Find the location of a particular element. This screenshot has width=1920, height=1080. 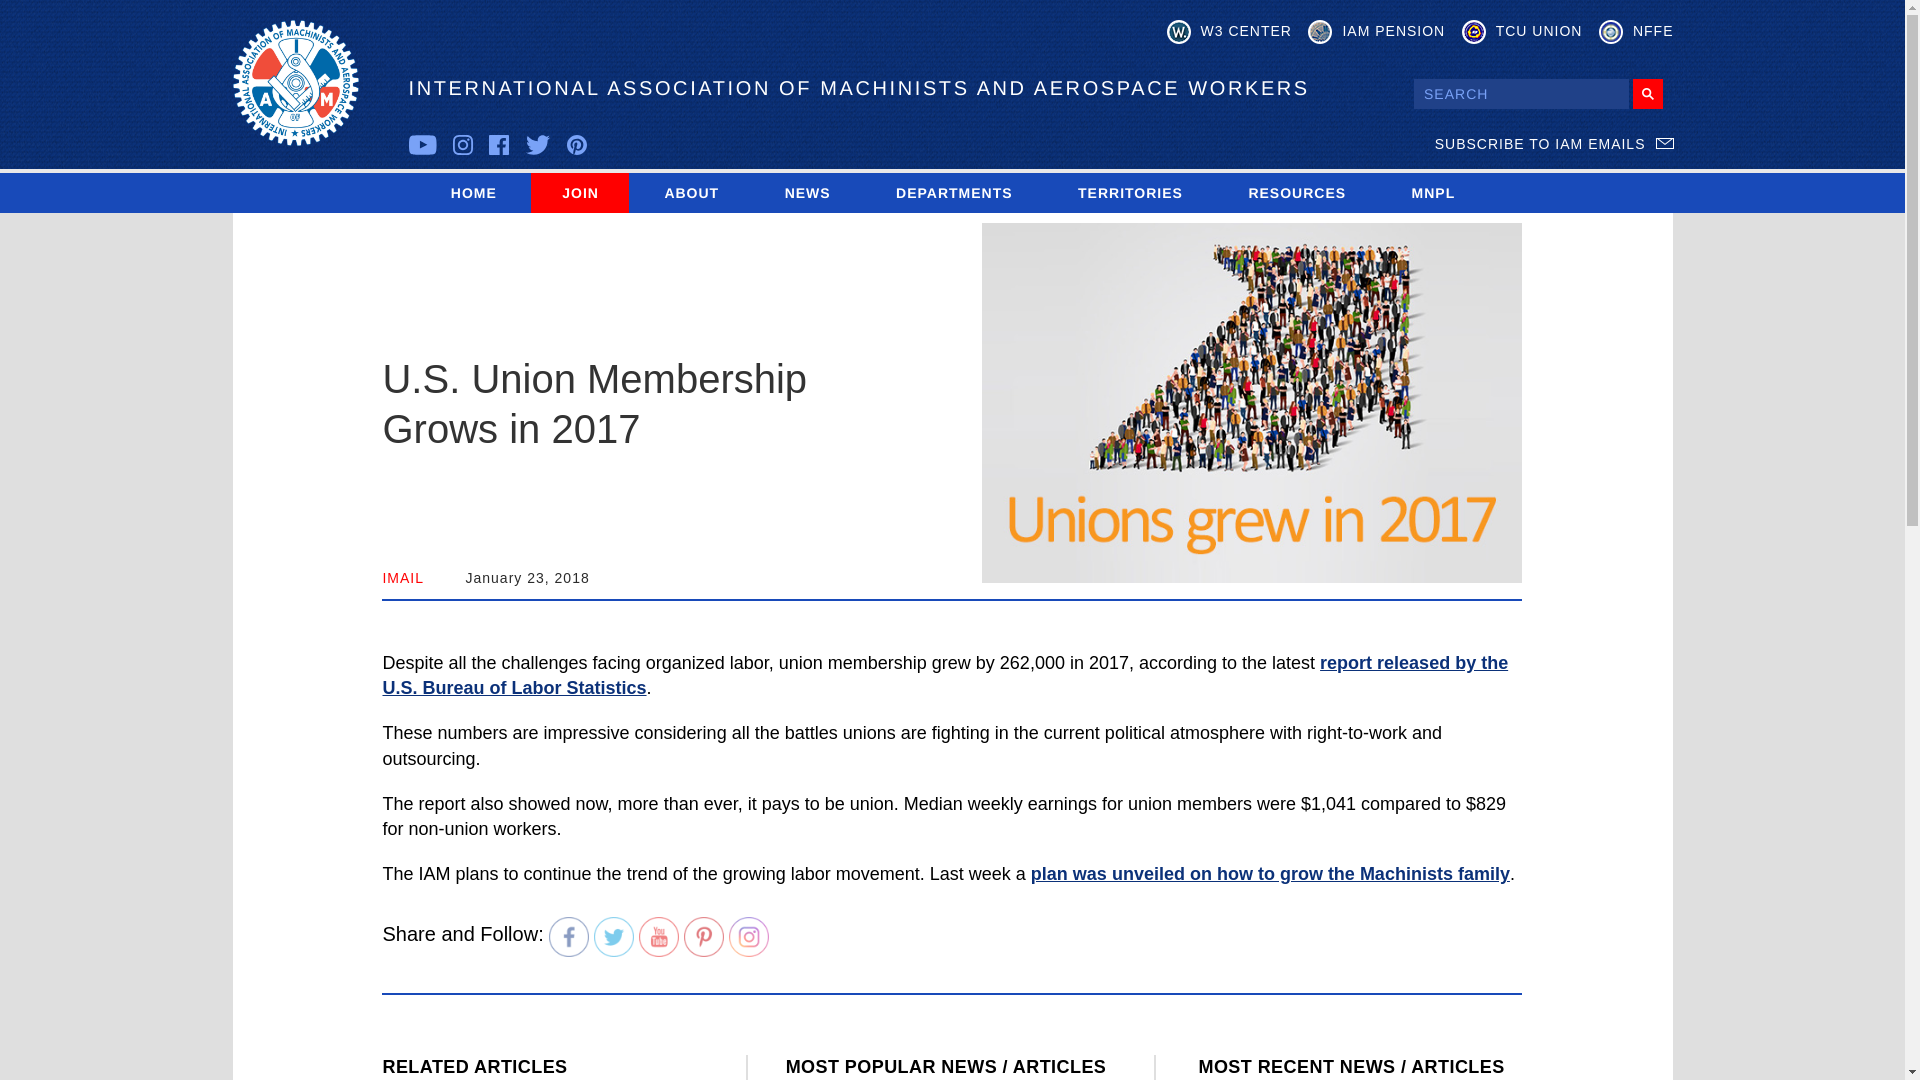

report released by the U.S. Bureau of Labor Statistics is located at coordinates (944, 675).